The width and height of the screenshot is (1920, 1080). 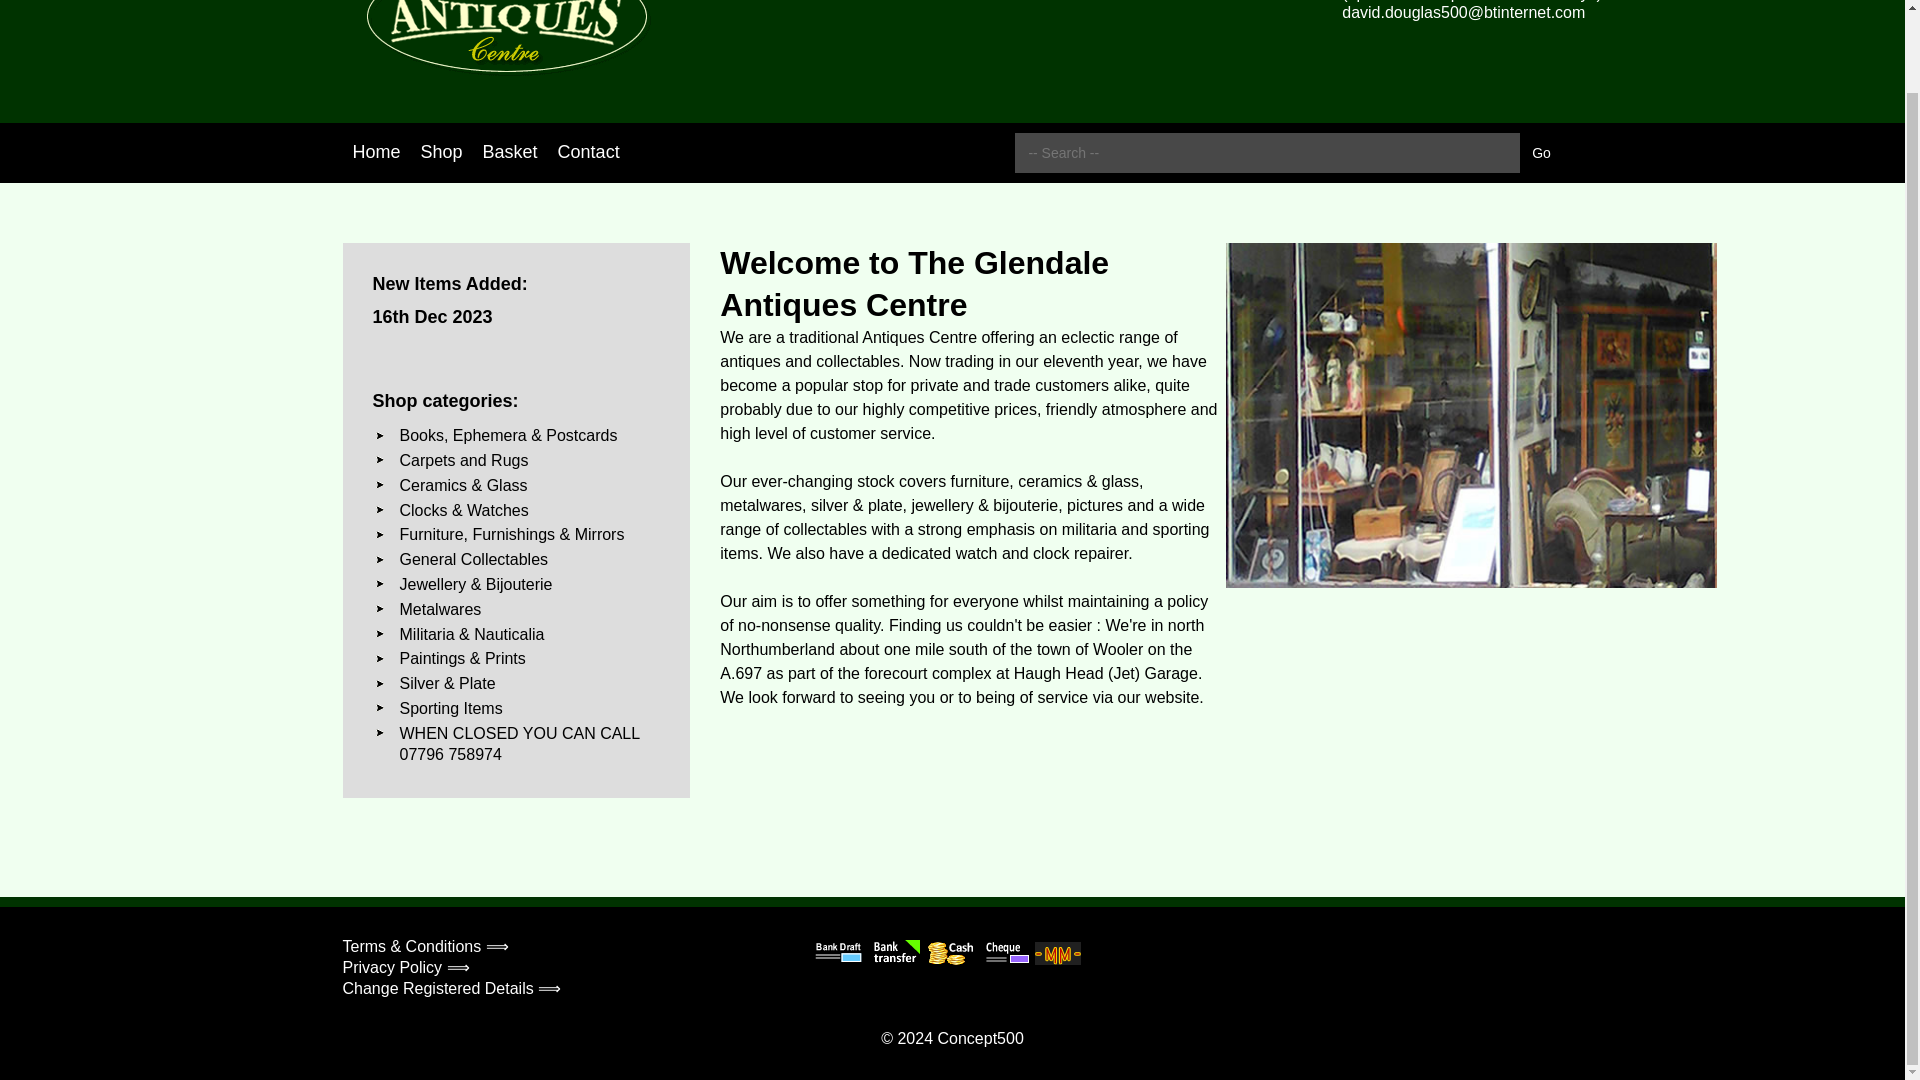 I want to click on Basket, so click(x=510, y=152).